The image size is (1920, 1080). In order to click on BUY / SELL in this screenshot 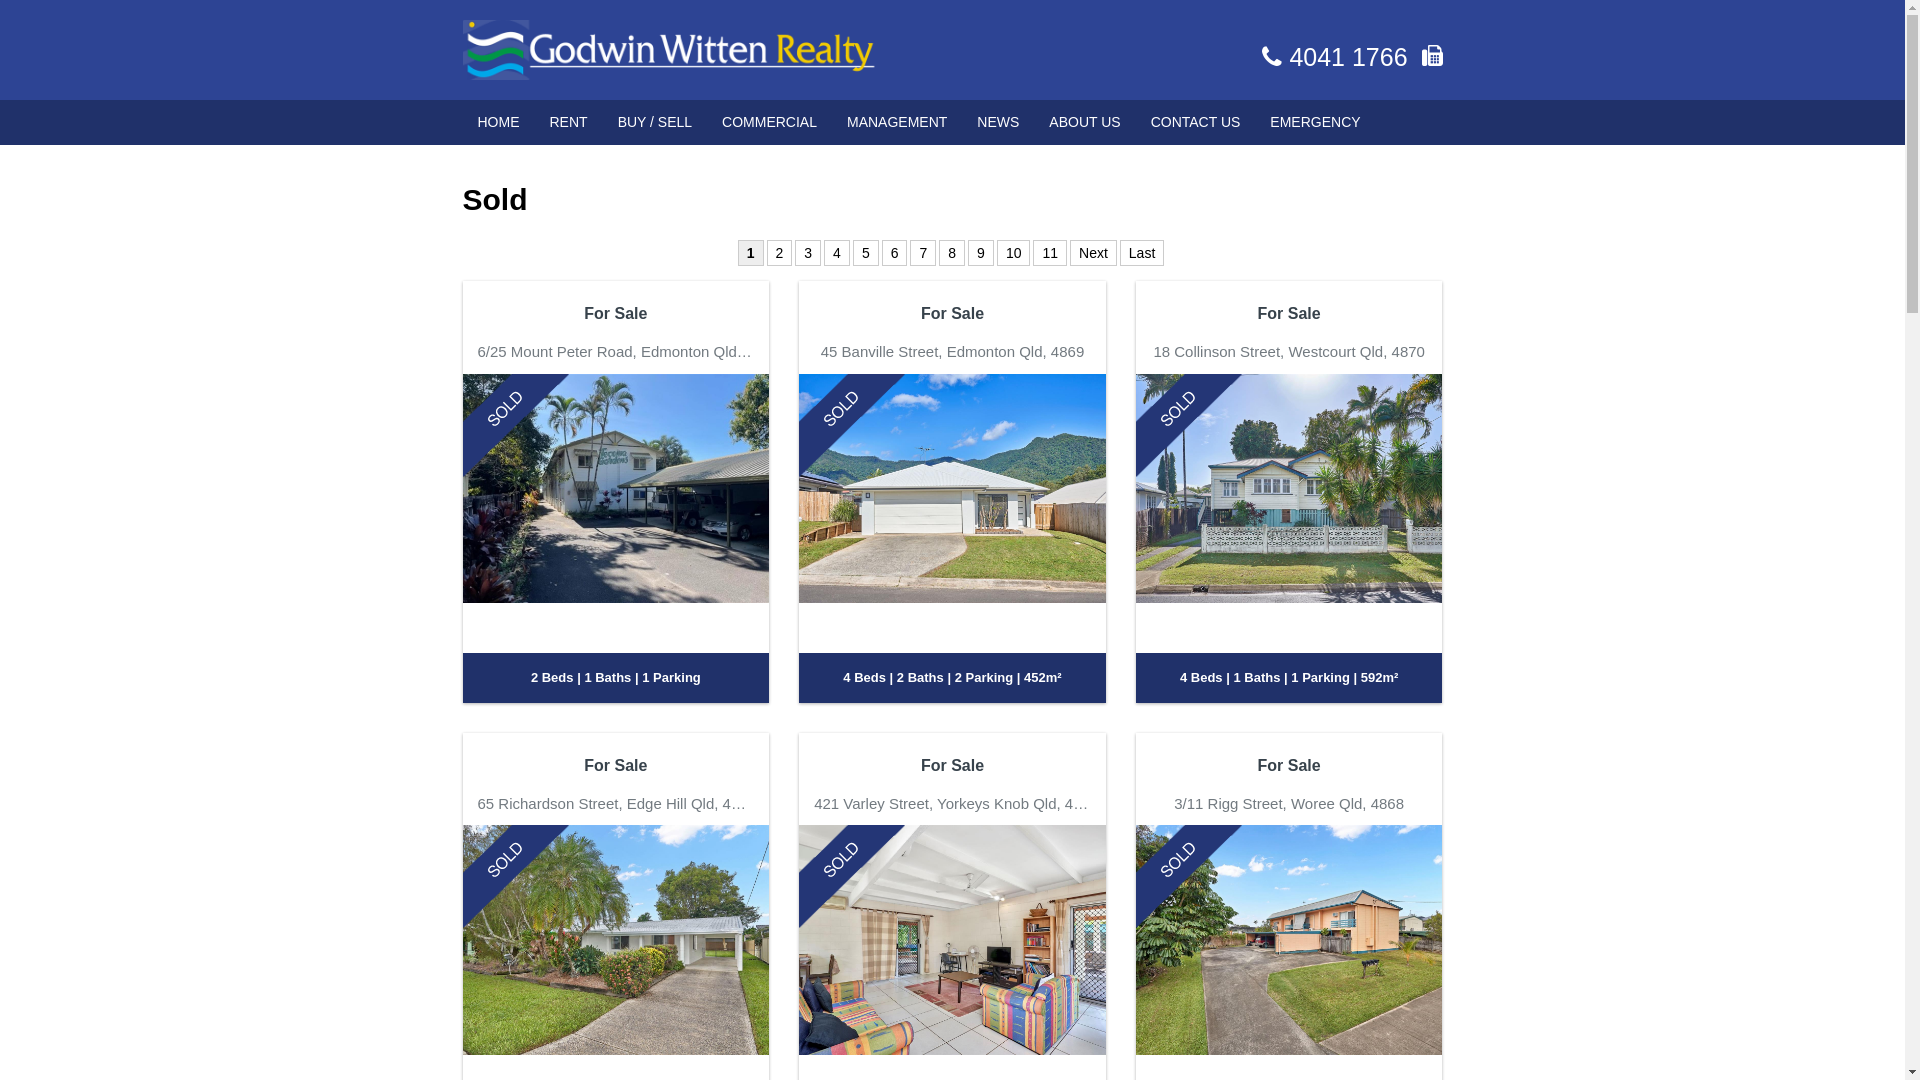, I will do `click(655, 122)`.